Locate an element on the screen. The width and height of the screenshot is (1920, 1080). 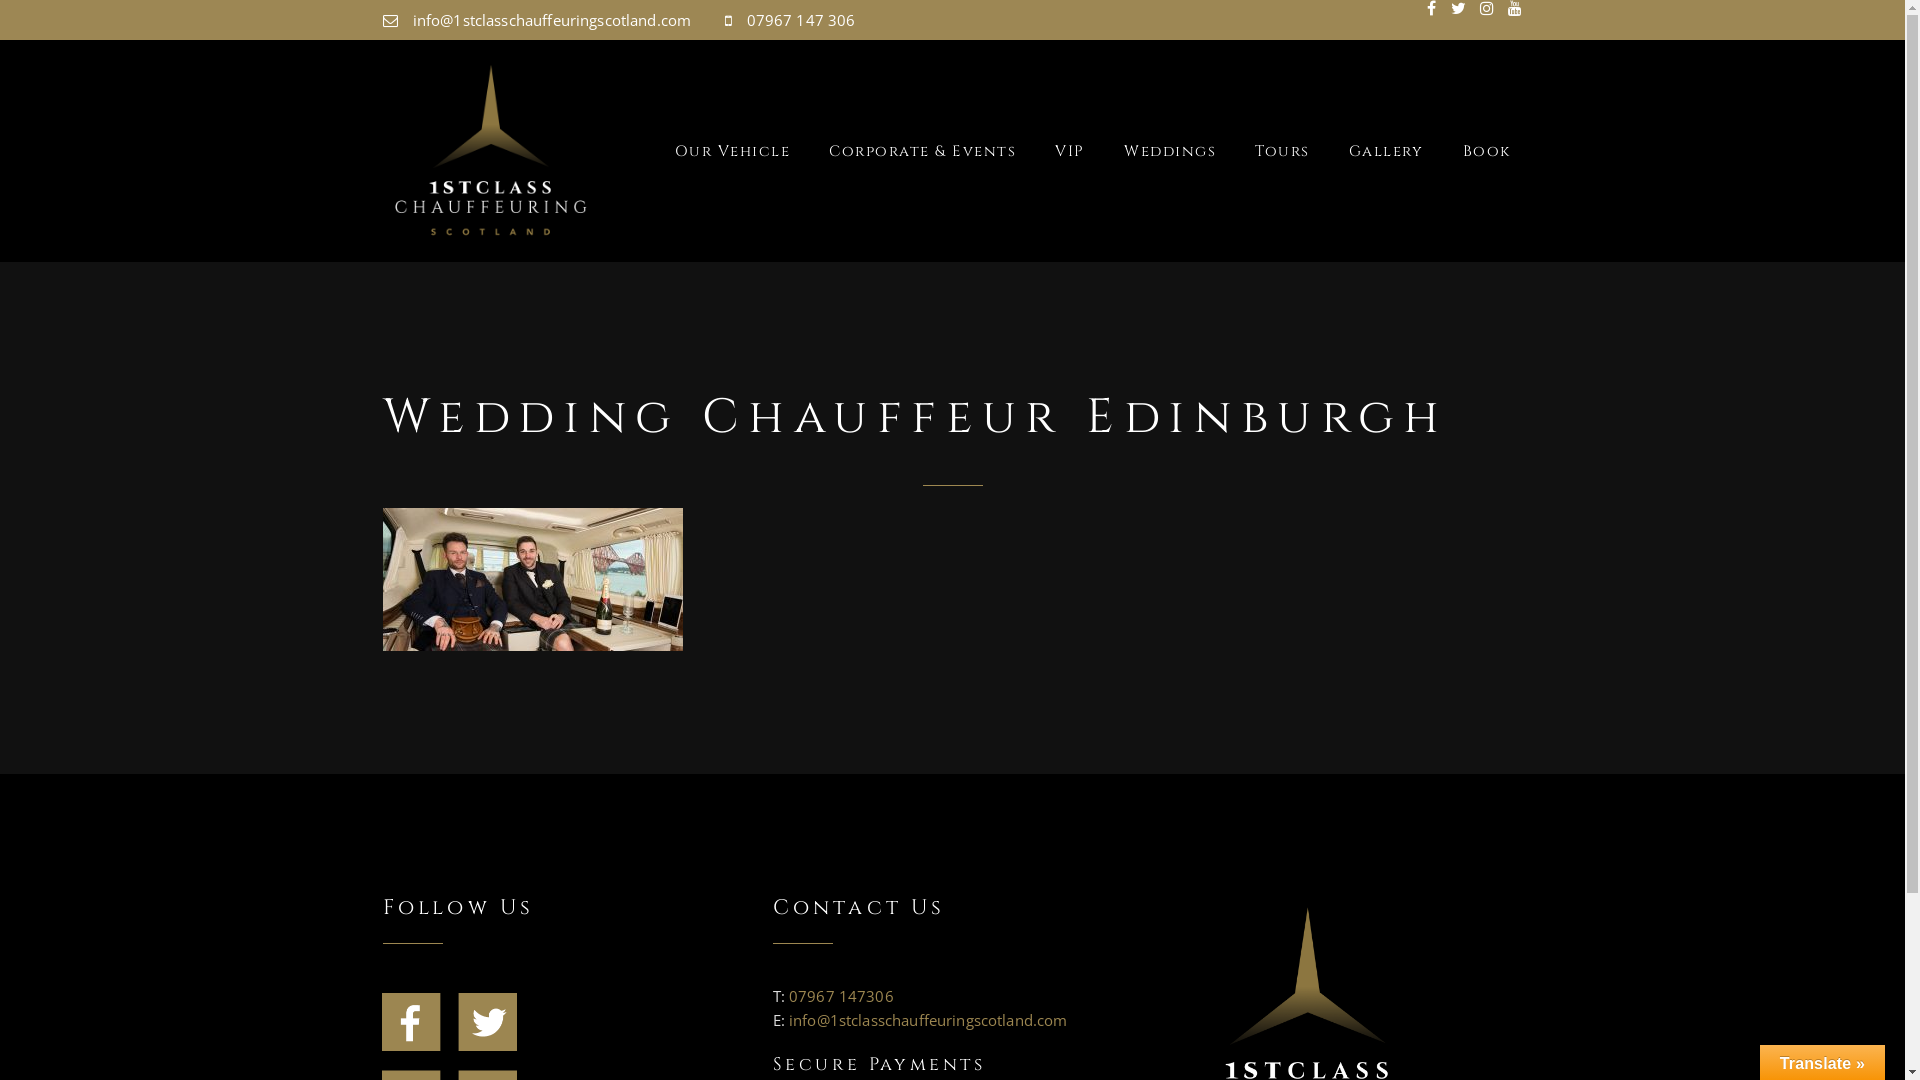
Find us on Facebook is located at coordinates (412, 1020).